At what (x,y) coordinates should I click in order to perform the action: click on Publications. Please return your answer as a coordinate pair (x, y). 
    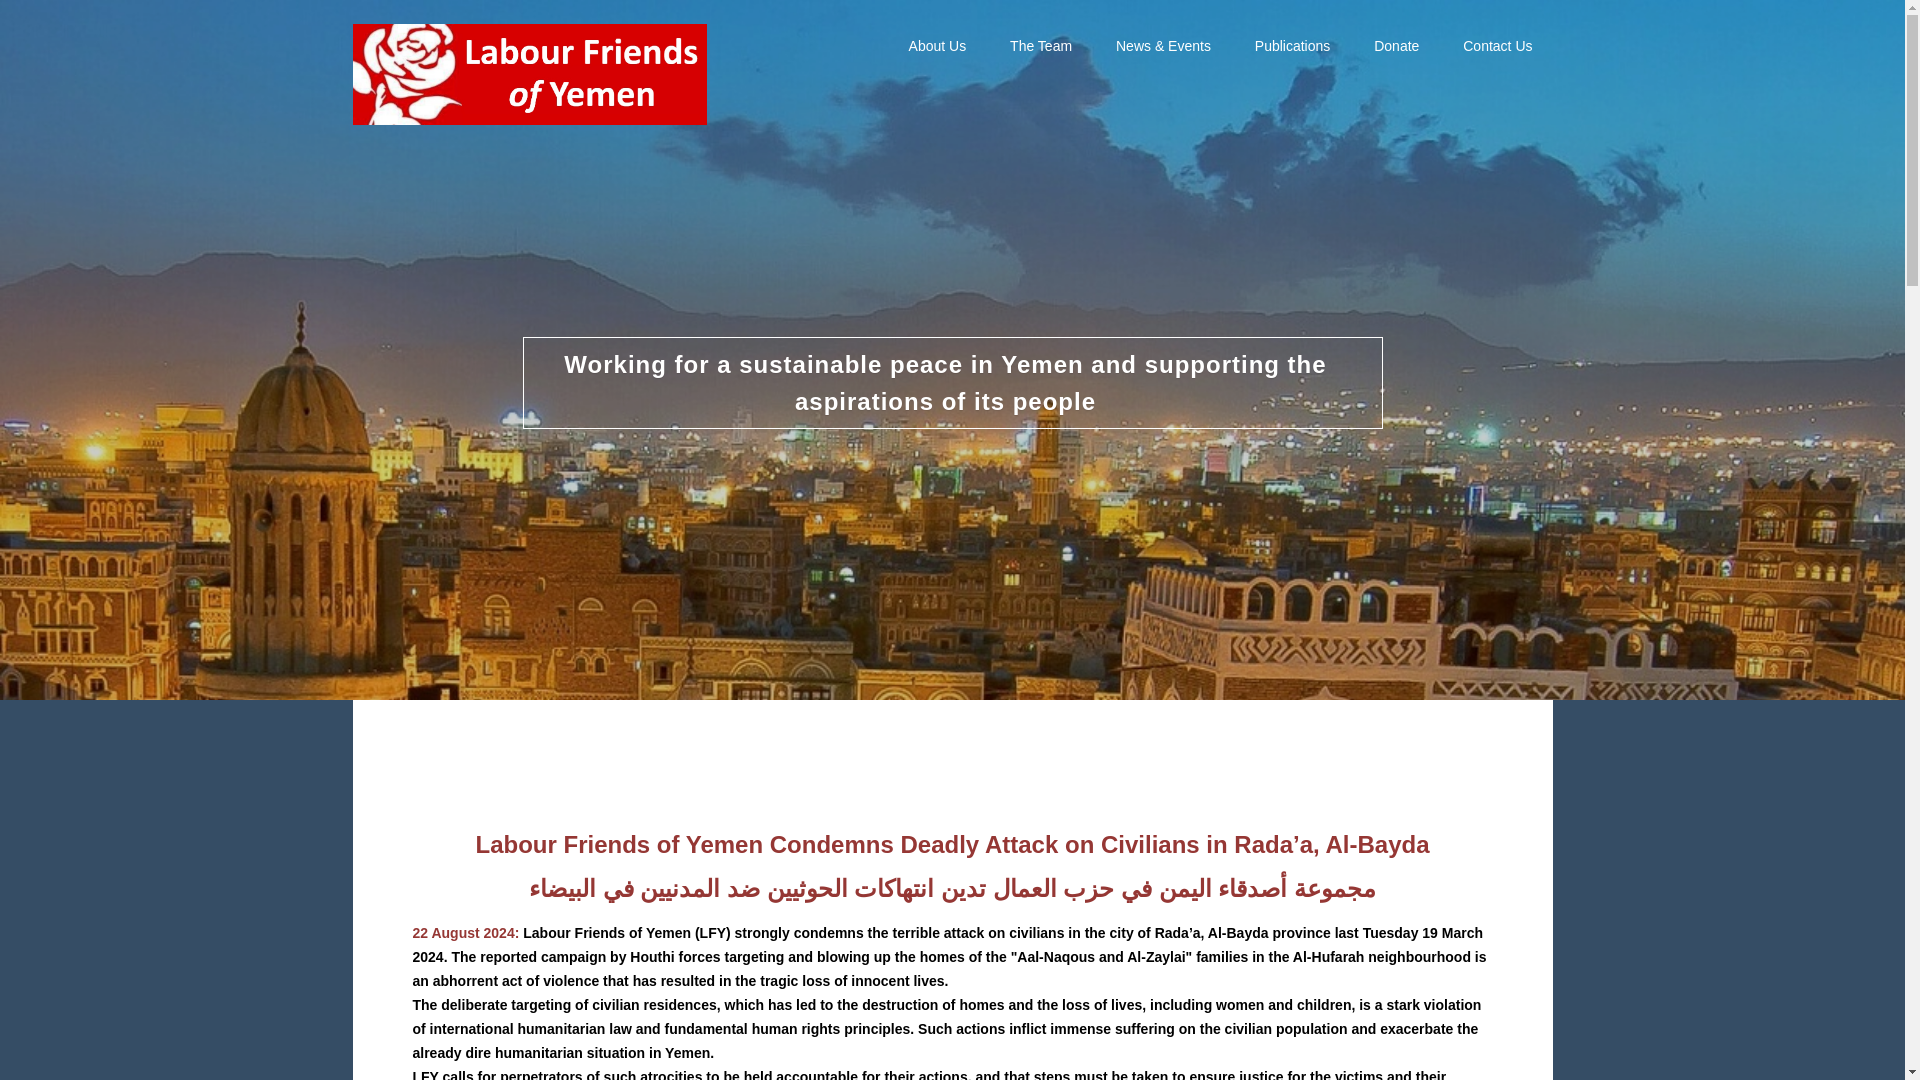
    Looking at the image, I should click on (1292, 46).